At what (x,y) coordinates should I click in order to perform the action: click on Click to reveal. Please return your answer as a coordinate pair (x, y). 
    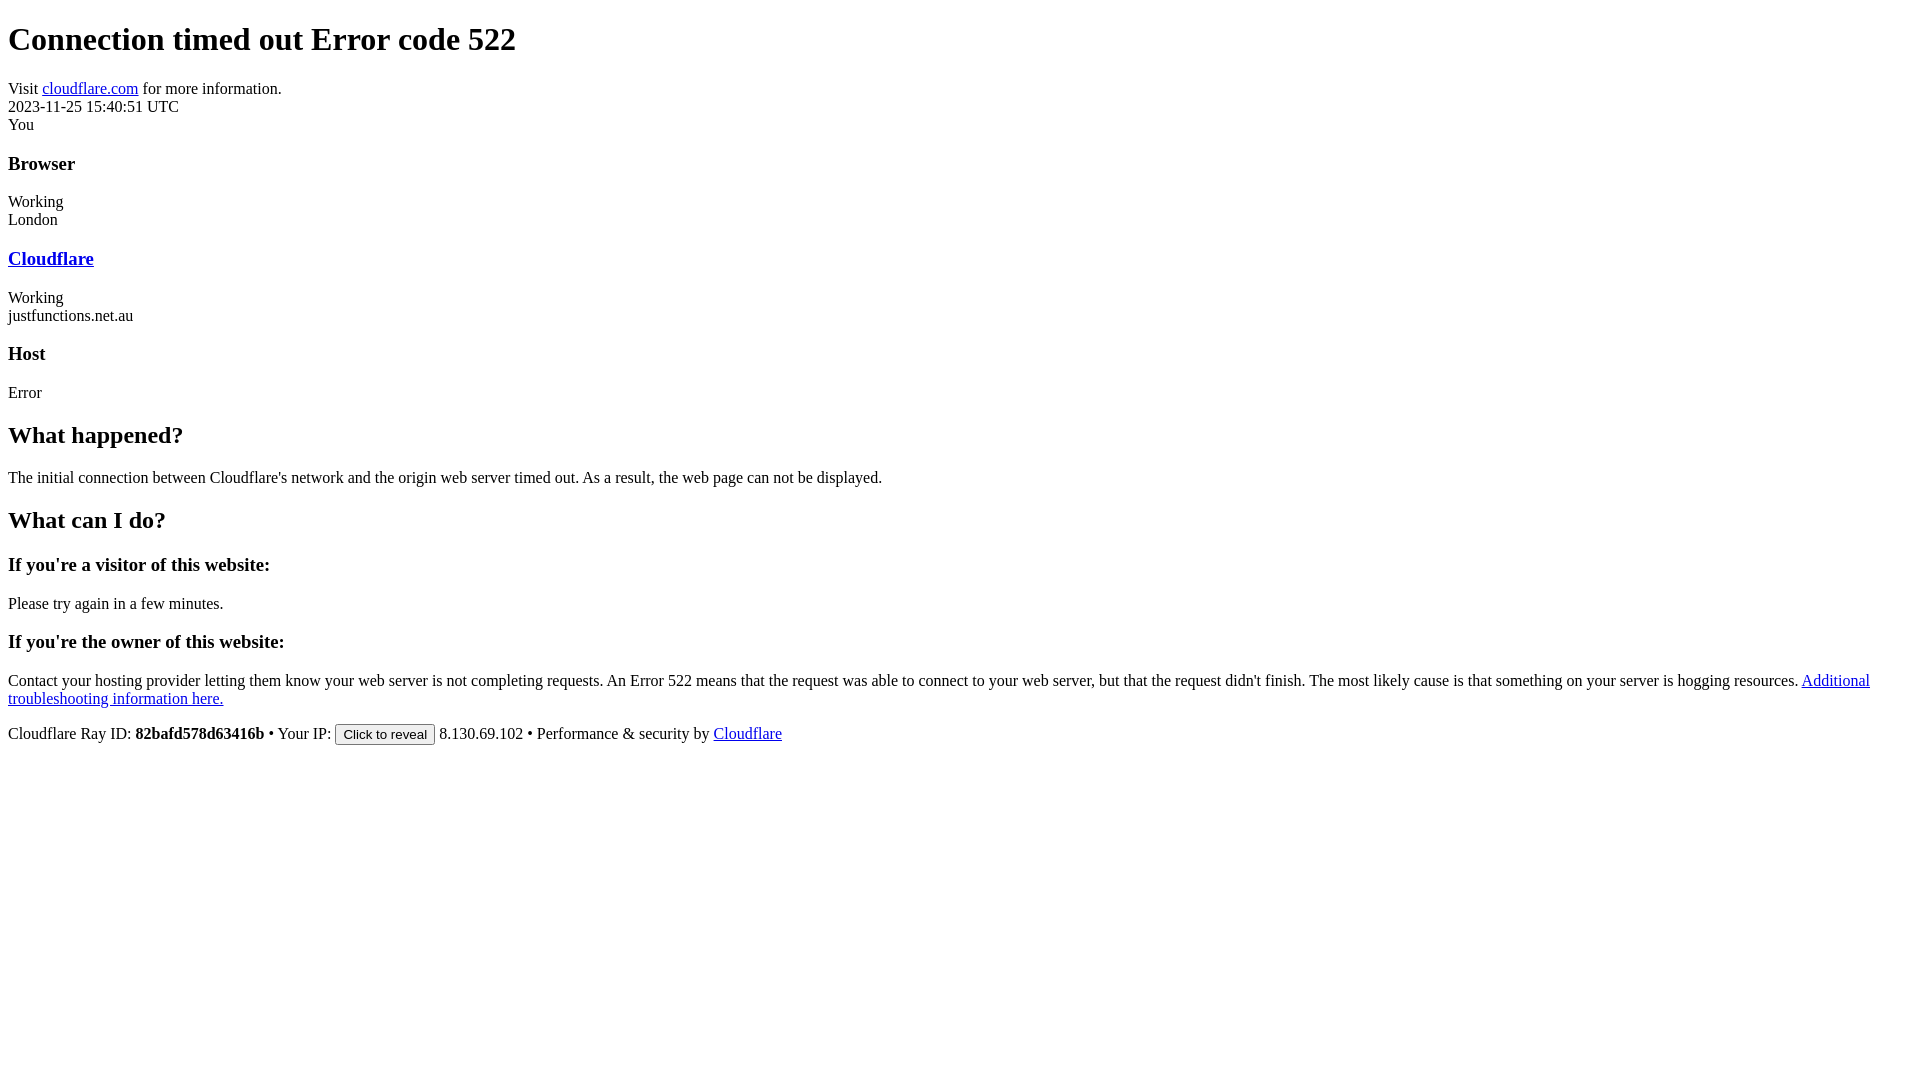
    Looking at the image, I should click on (385, 734).